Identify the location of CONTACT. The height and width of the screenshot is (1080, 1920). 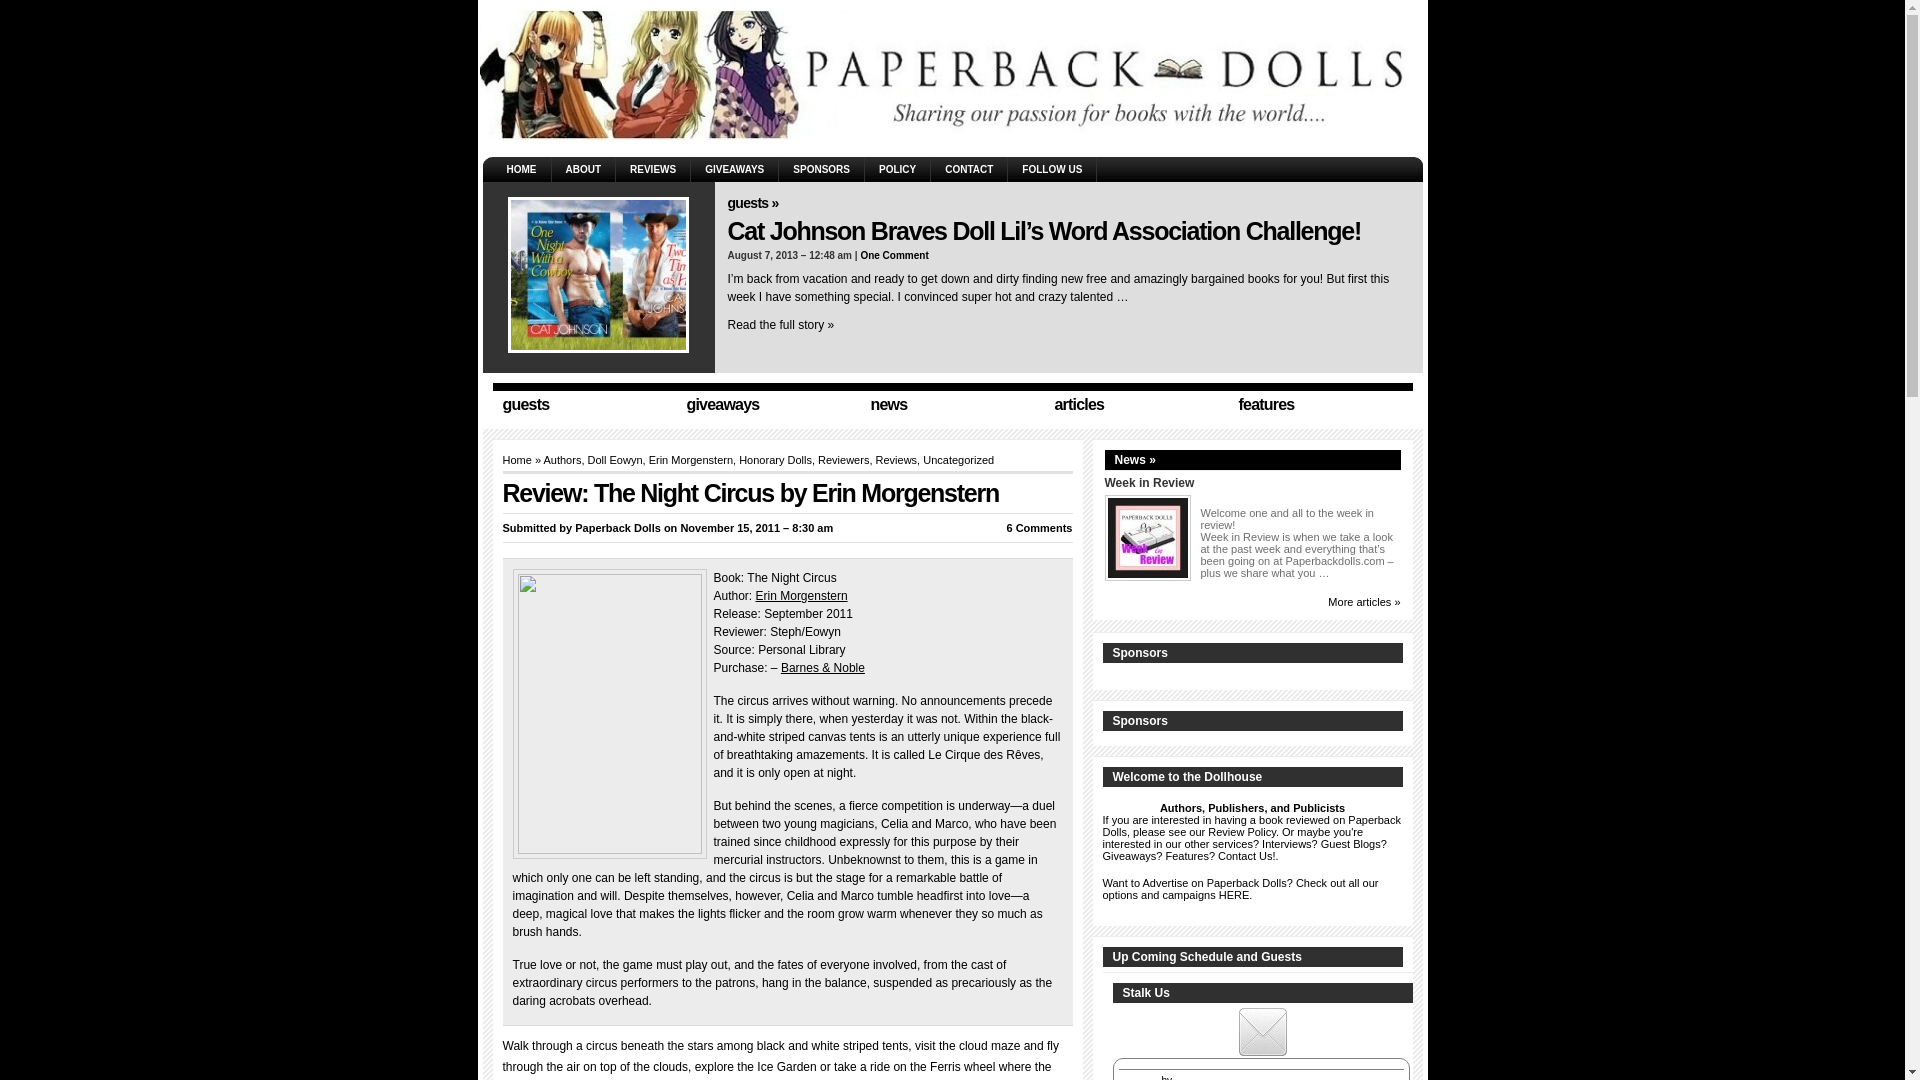
(968, 169).